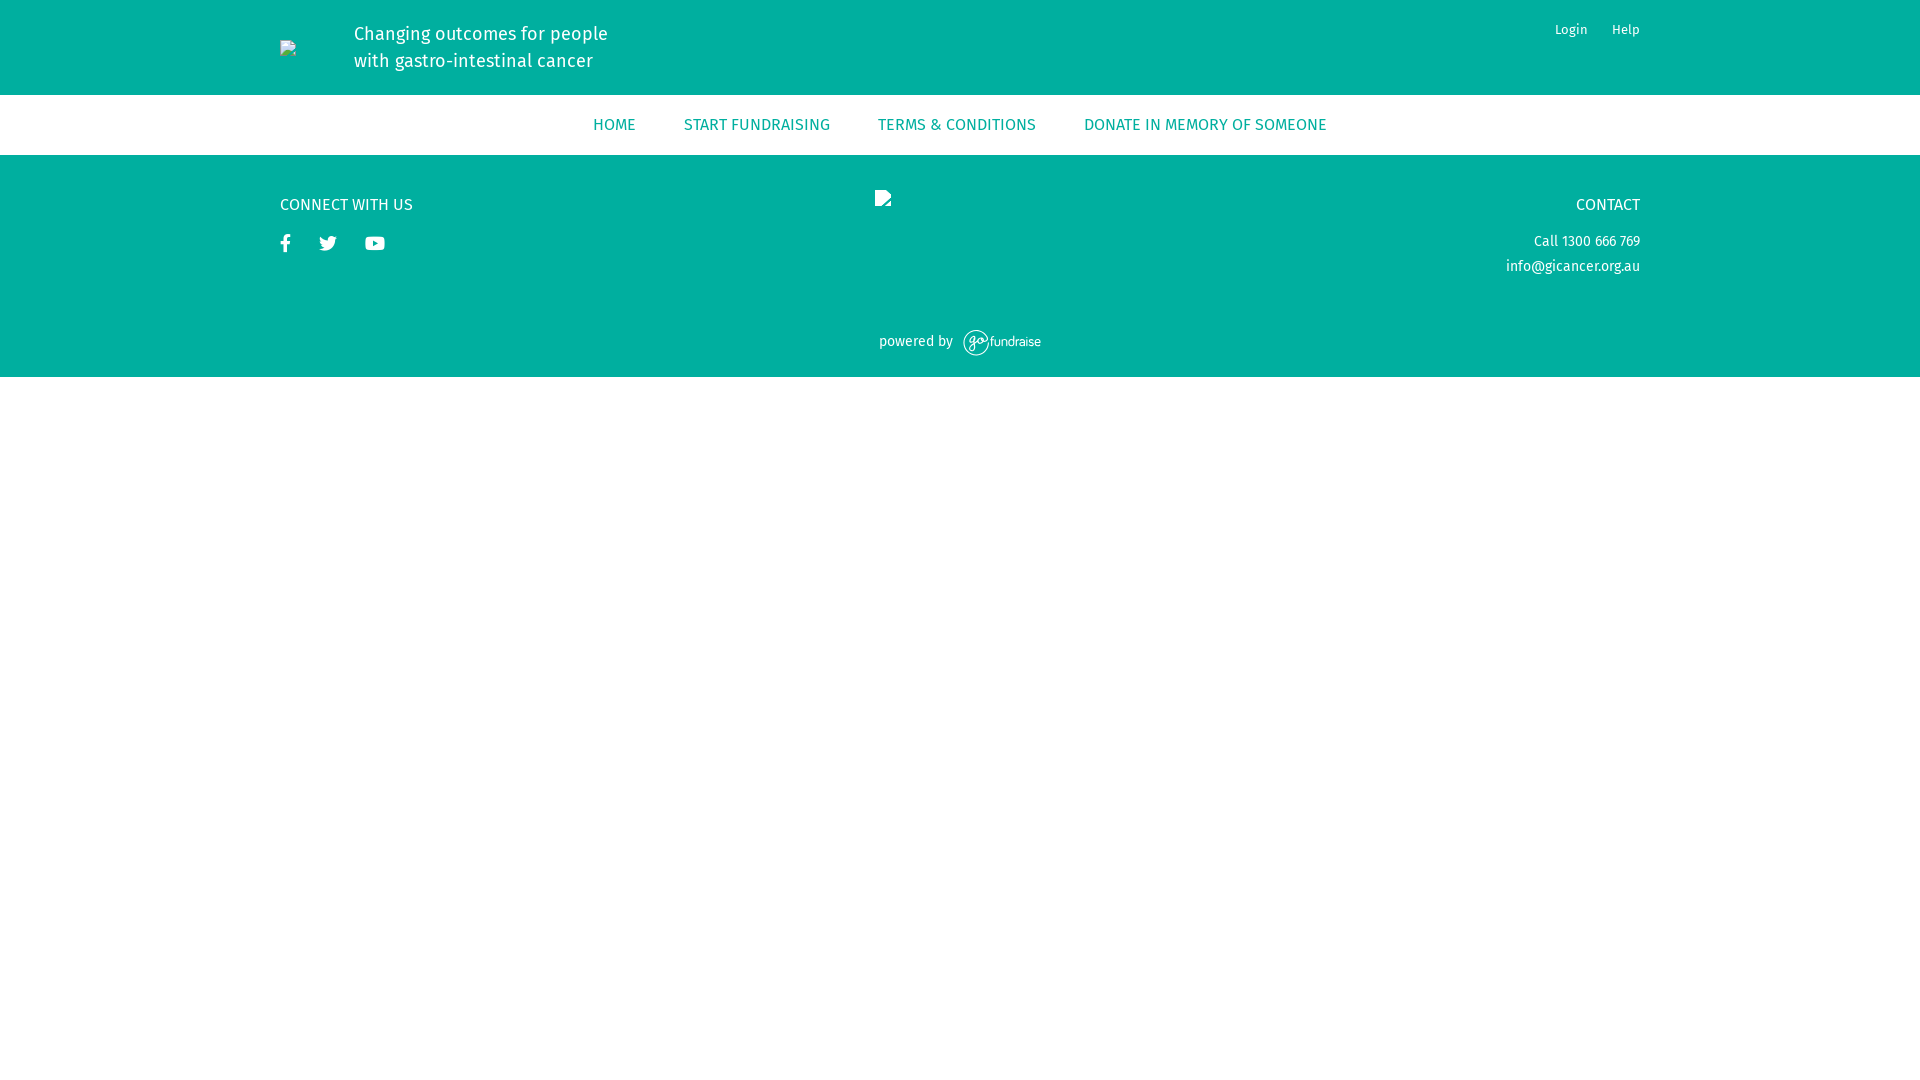 This screenshot has width=1920, height=1080. What do you see at coordinates (1572, 30) in the screenshot?
I see `Login` at bounding box center [1572, 30].